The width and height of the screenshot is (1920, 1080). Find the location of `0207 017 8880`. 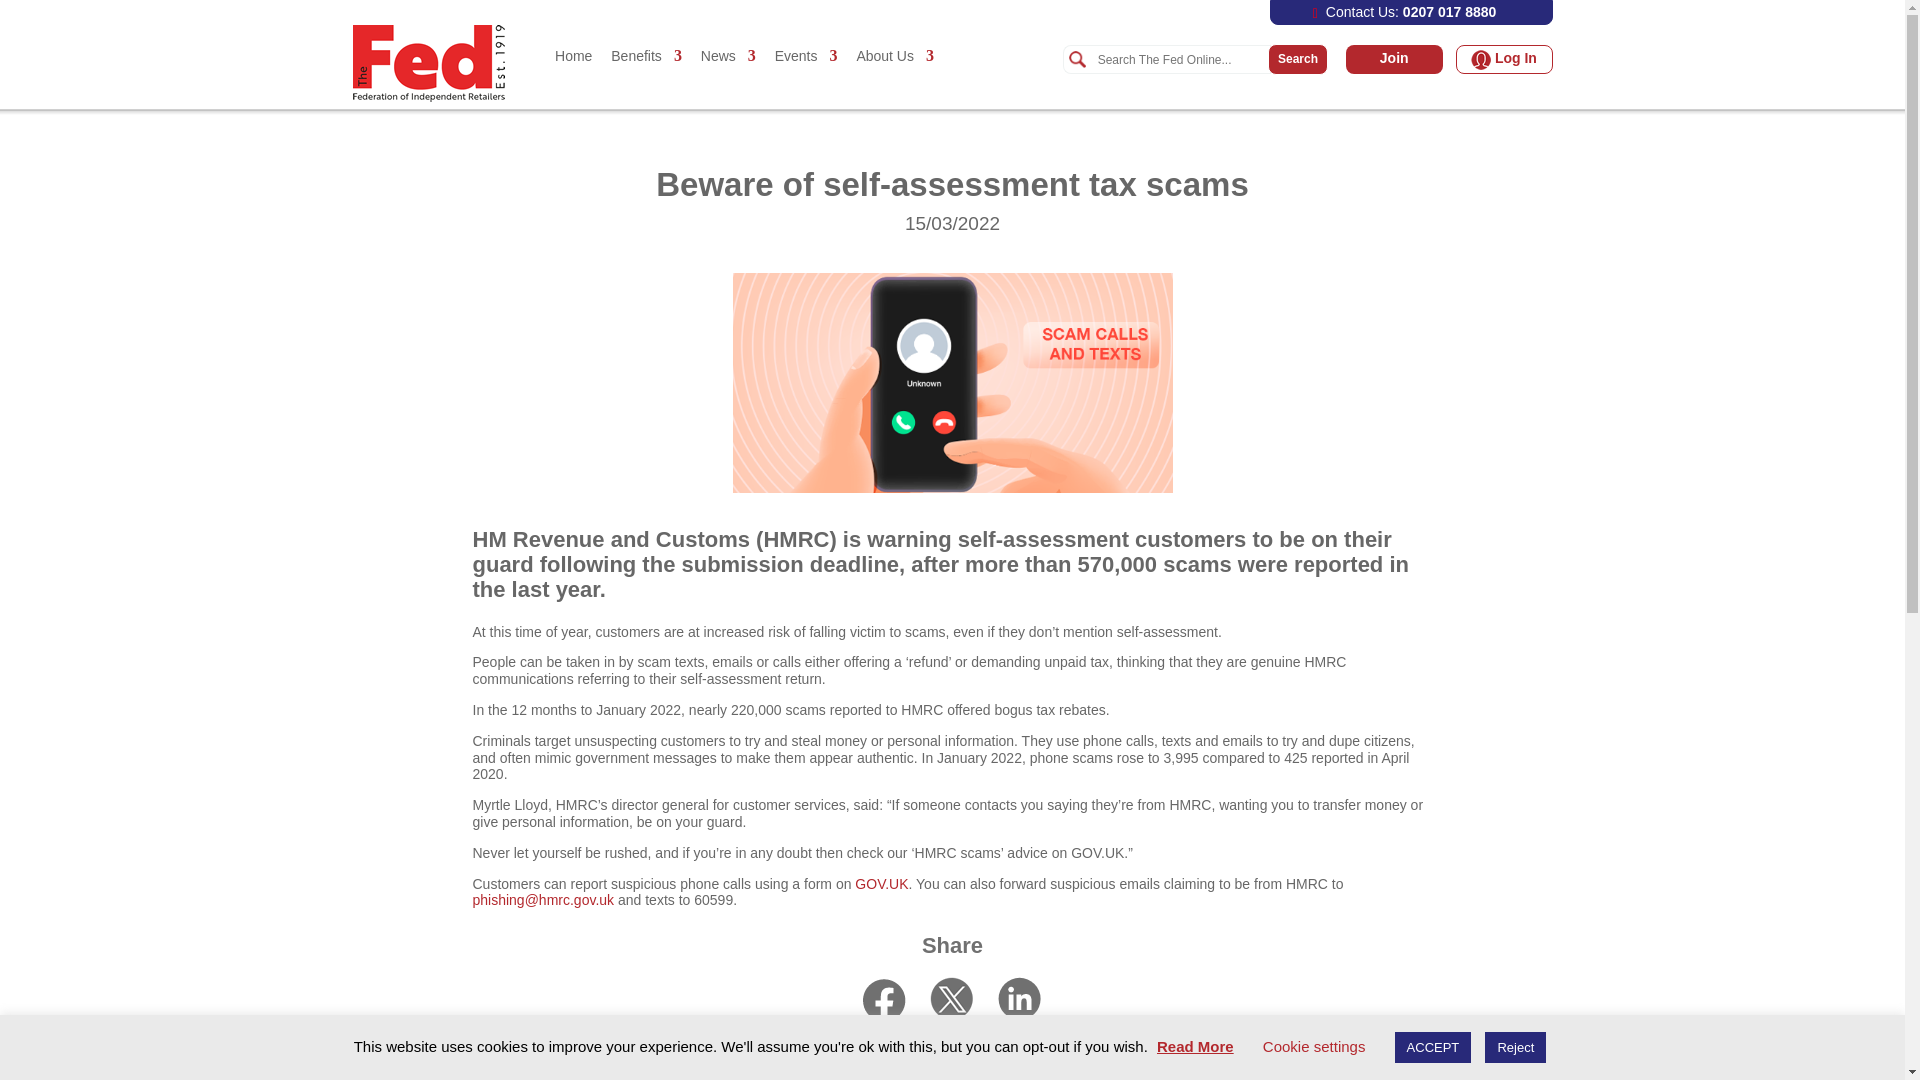

0207 017 8880 is located at coordinates (1449, 12).